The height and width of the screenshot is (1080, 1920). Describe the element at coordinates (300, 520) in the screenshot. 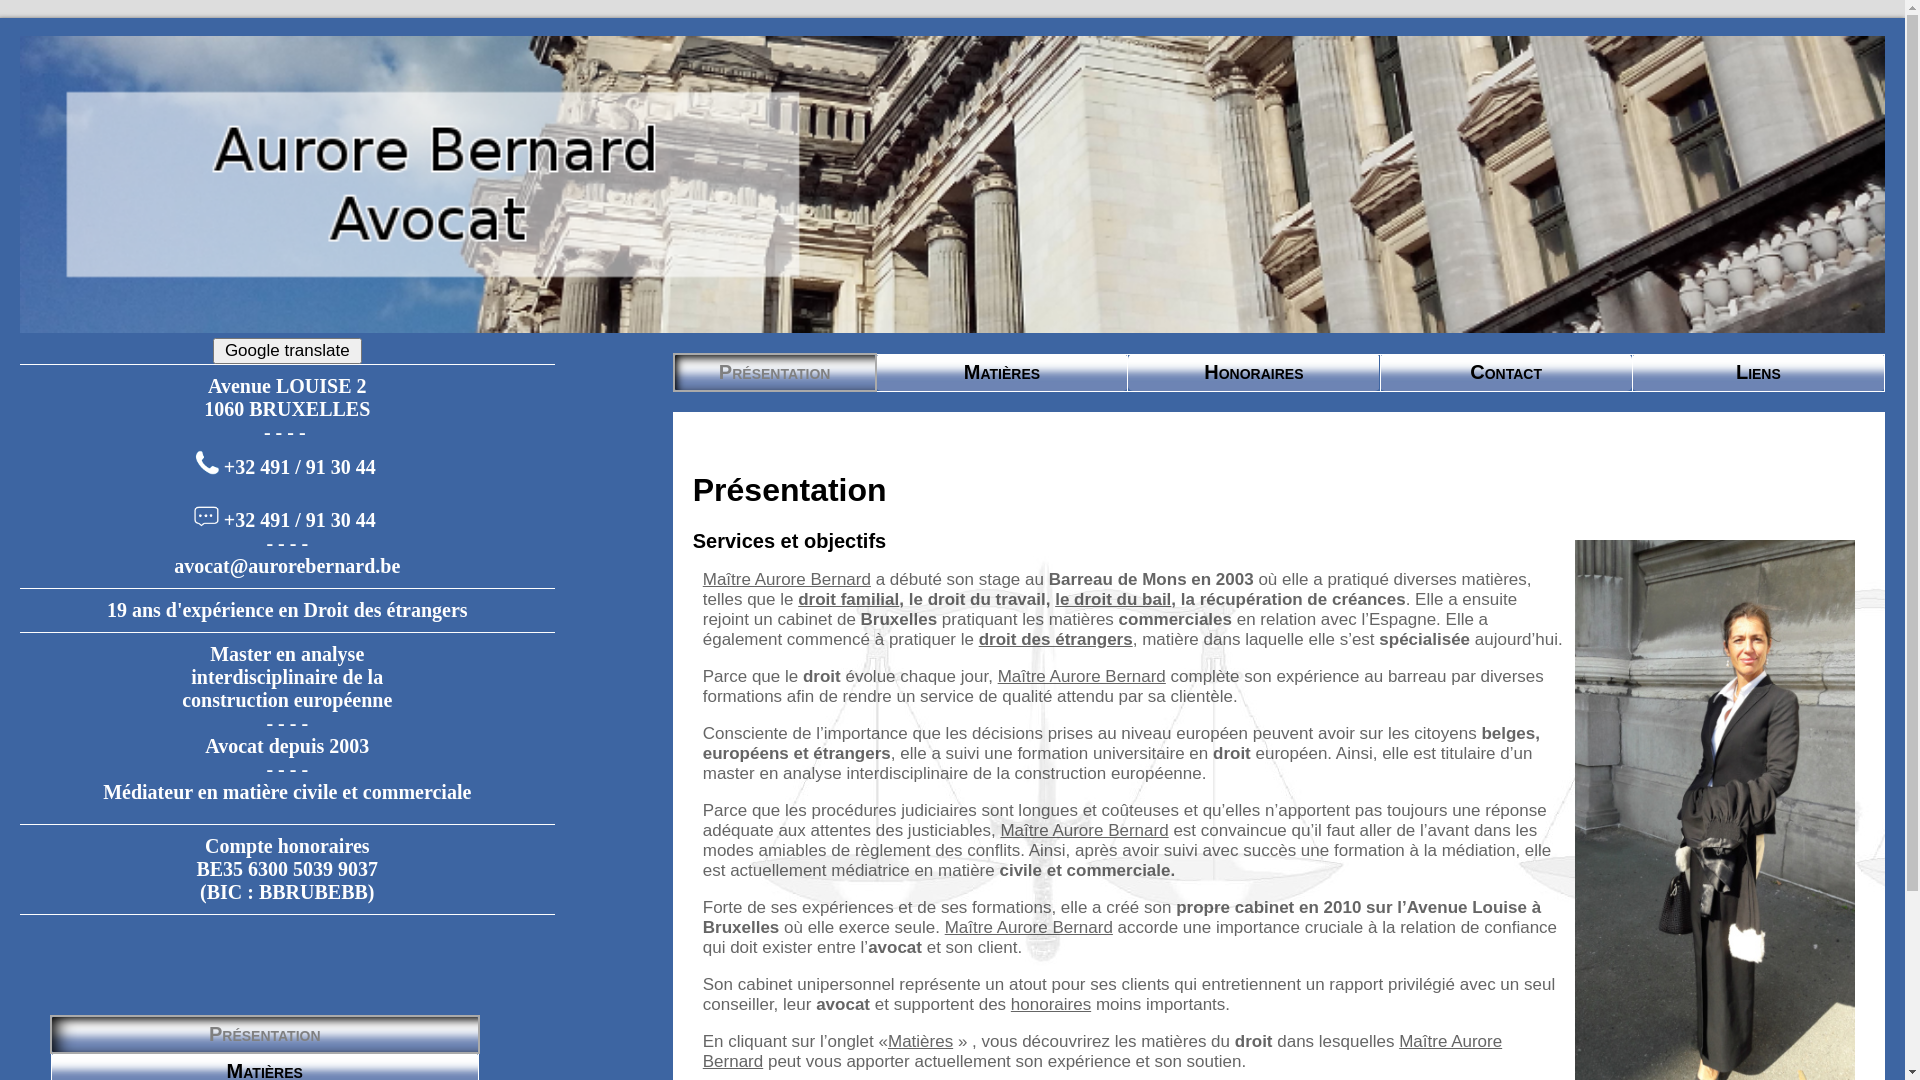

I see ` +32 491 / 91 30 44 ` at that location.